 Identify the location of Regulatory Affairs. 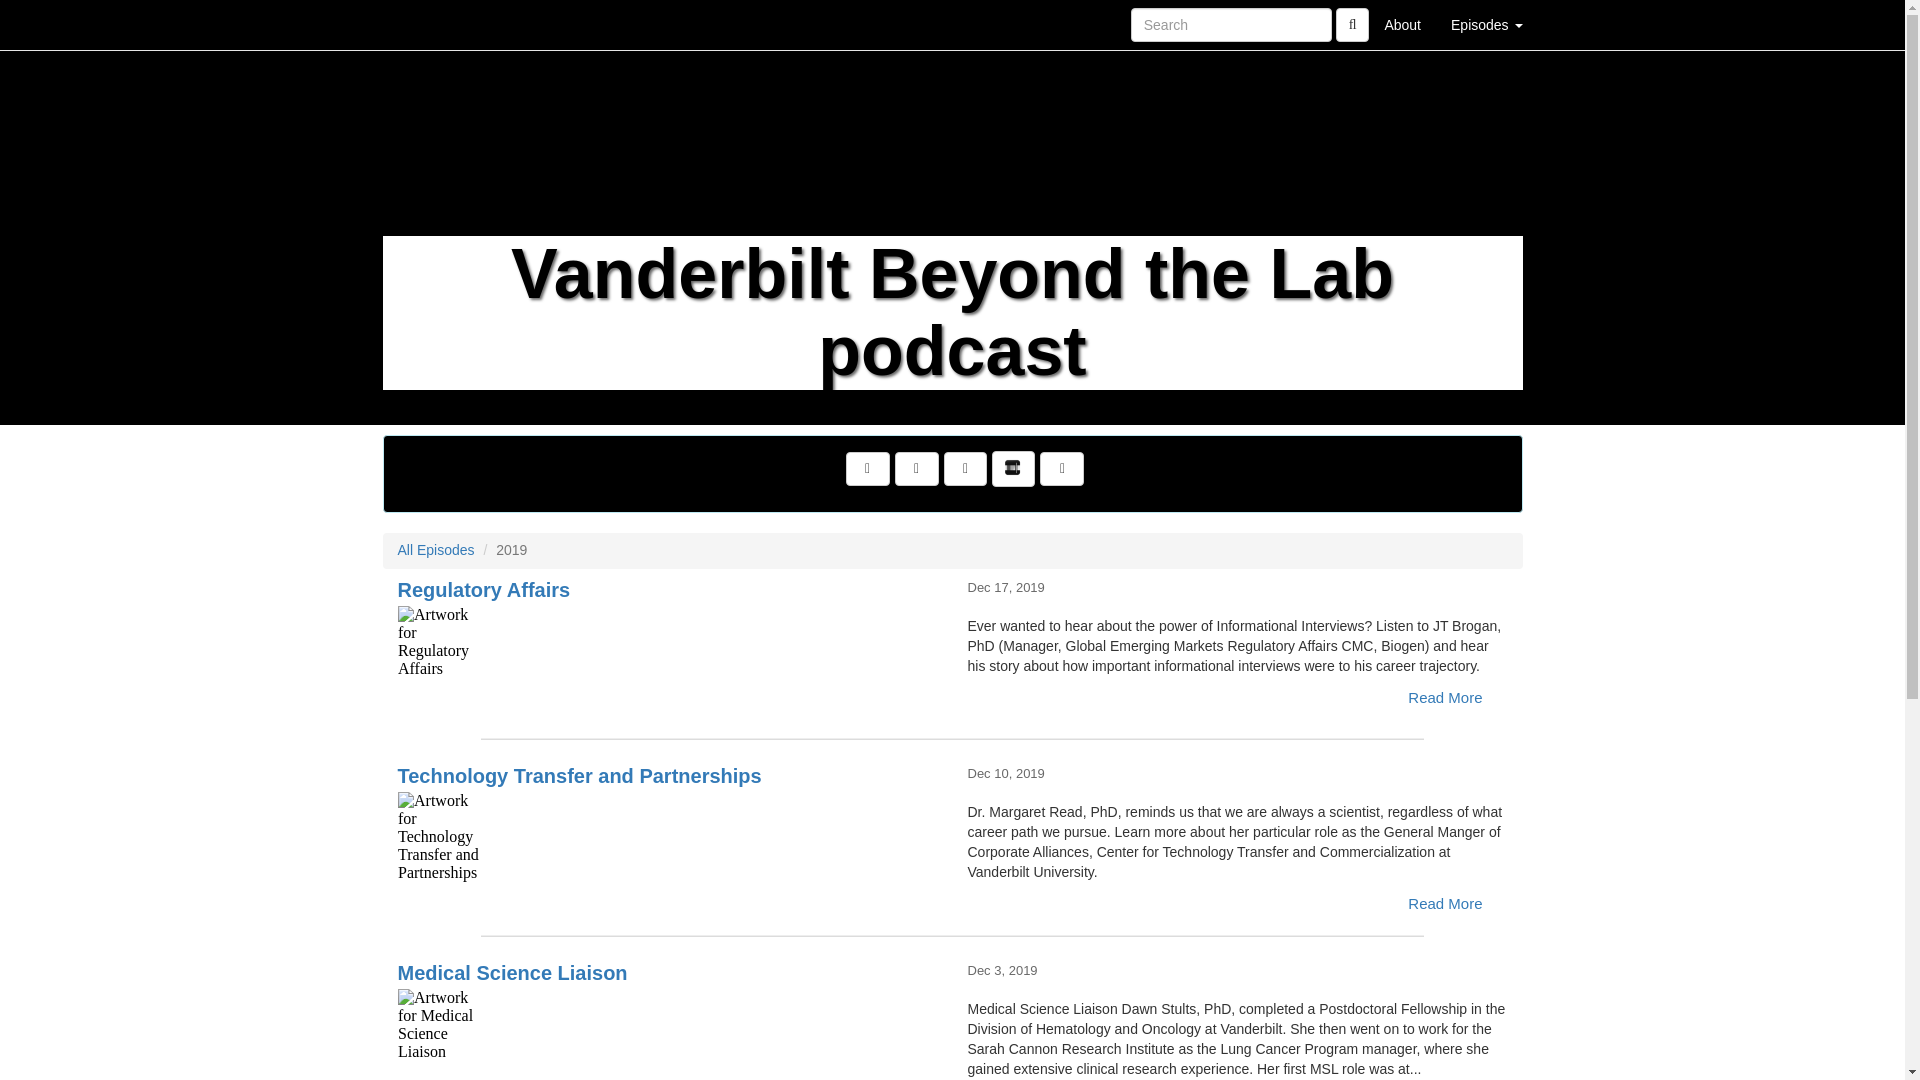
(668, 650).